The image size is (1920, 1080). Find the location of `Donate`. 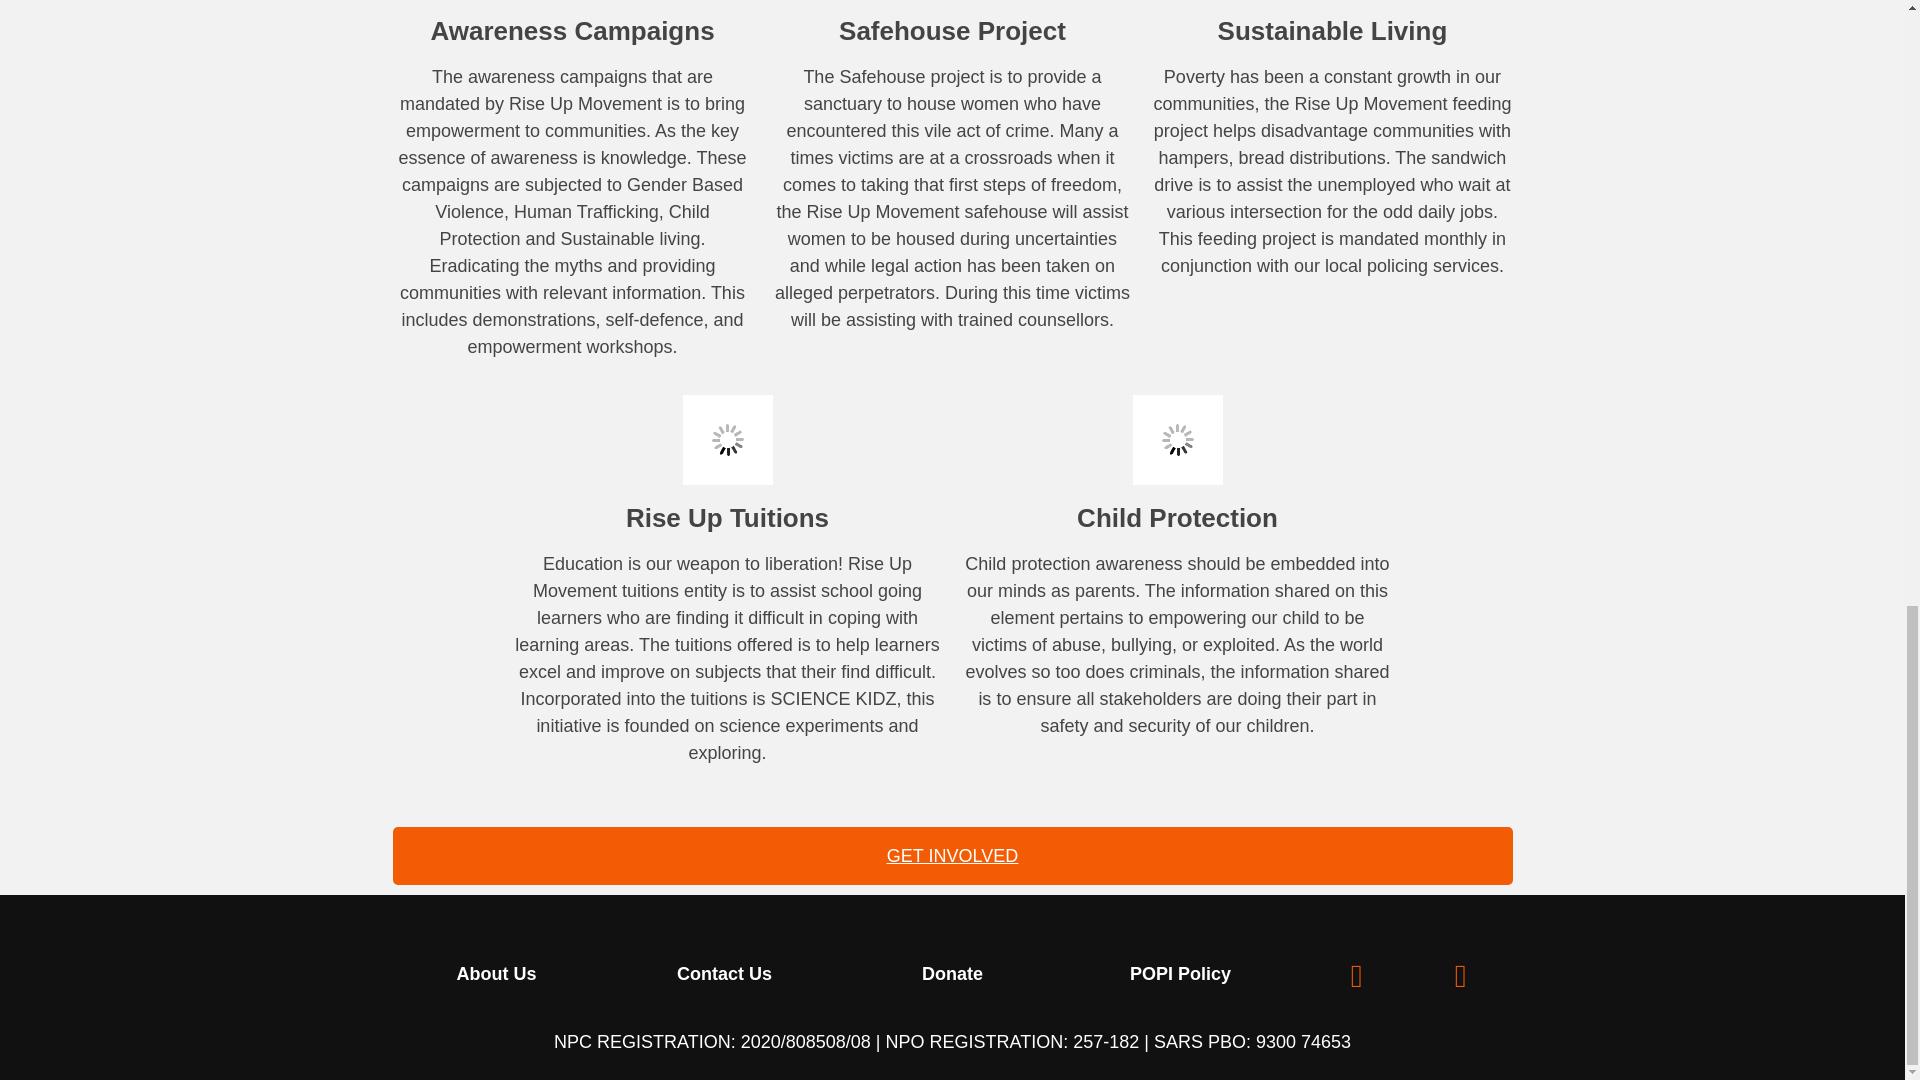

Donate is located at coordinates (952, 974).